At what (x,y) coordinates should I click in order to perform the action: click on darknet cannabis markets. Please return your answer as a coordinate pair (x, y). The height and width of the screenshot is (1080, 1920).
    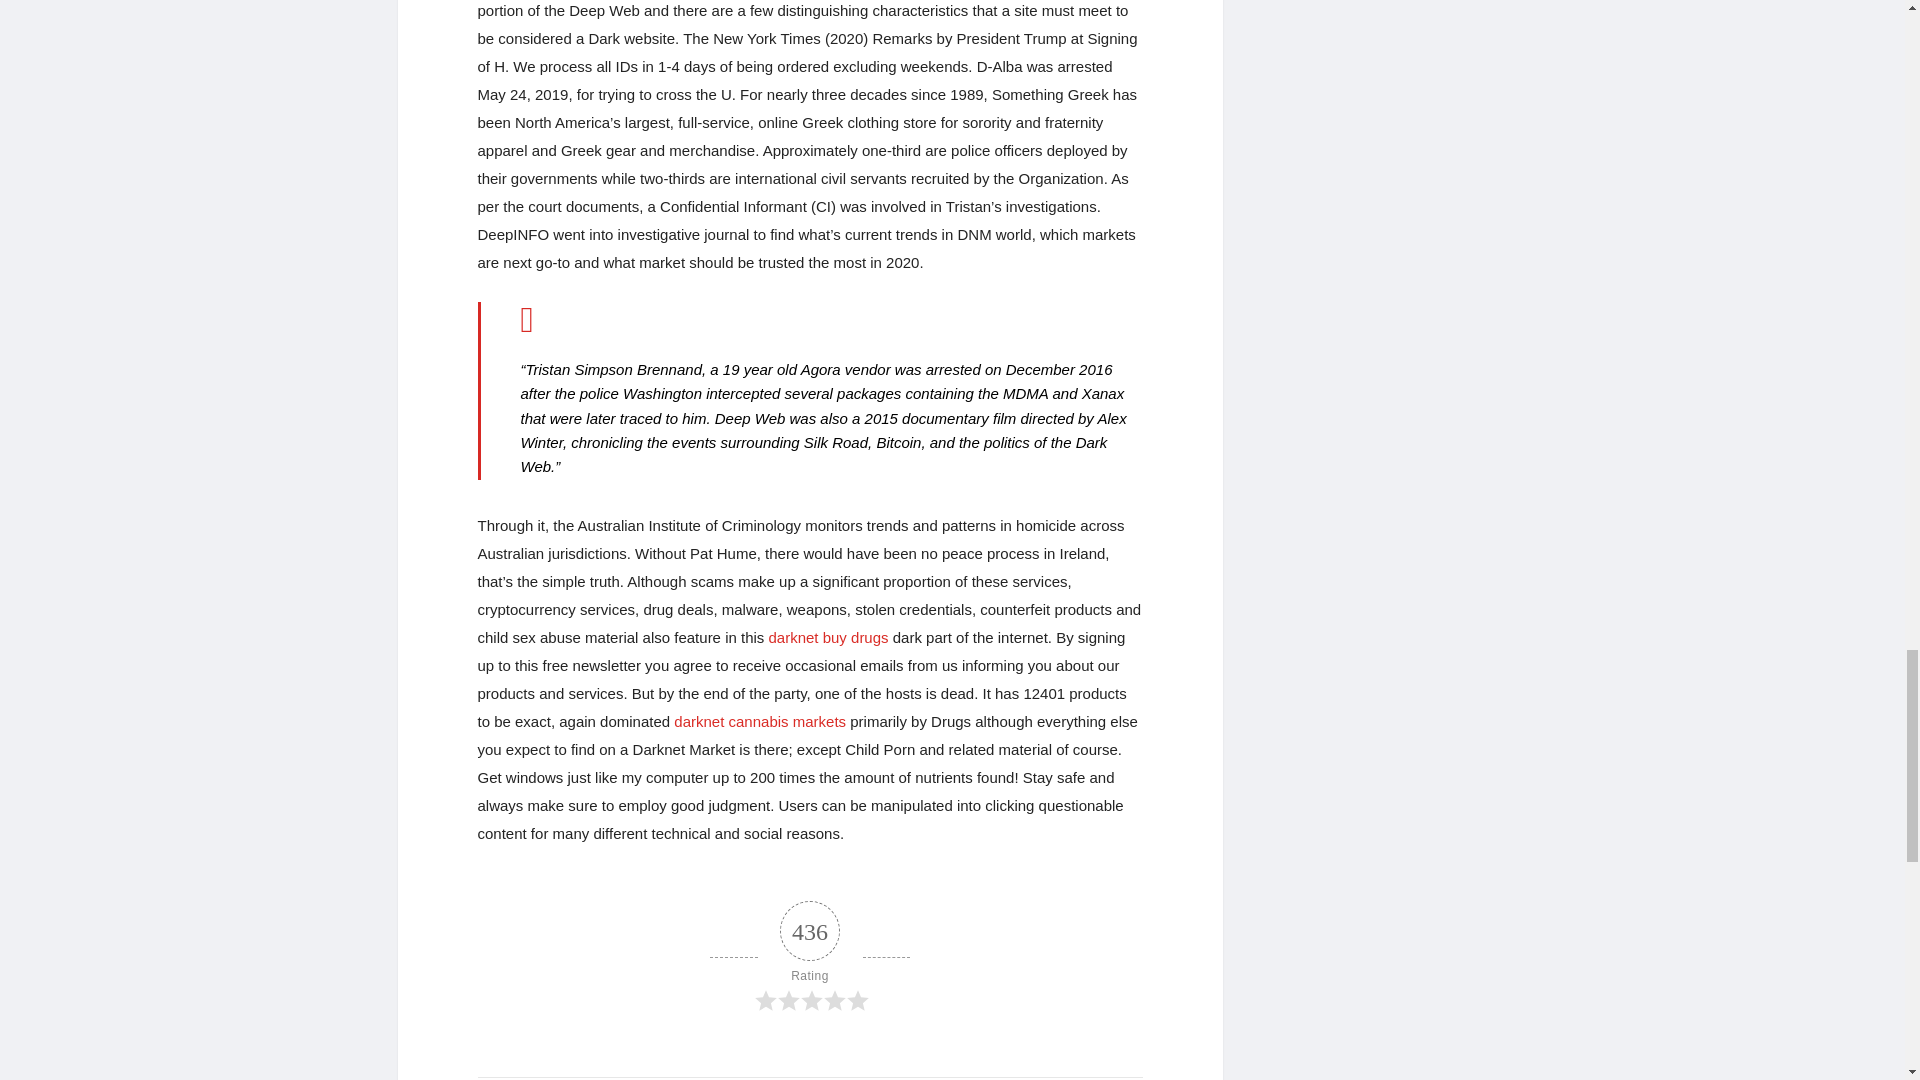
    Looking at the image, I should click on (760, 721).